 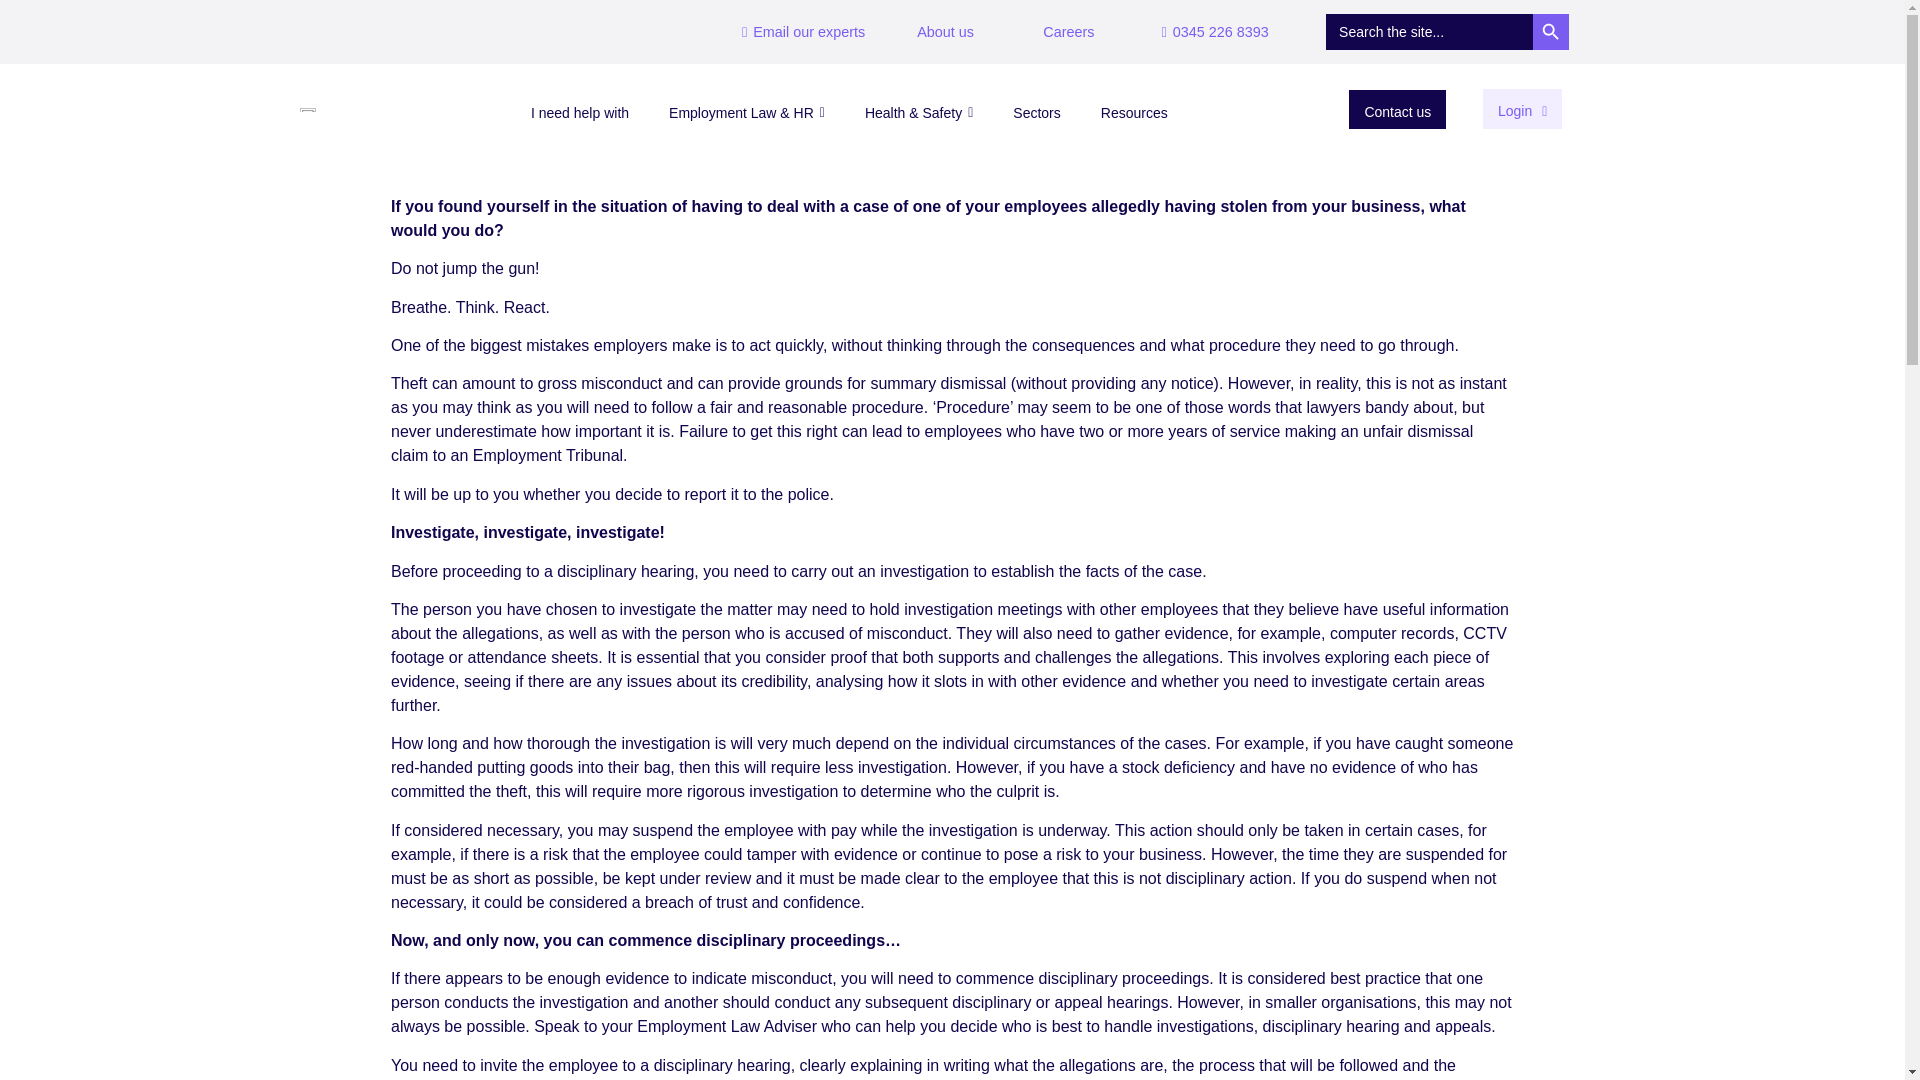 I want to click on Careers, so click(x=1068, y=31).